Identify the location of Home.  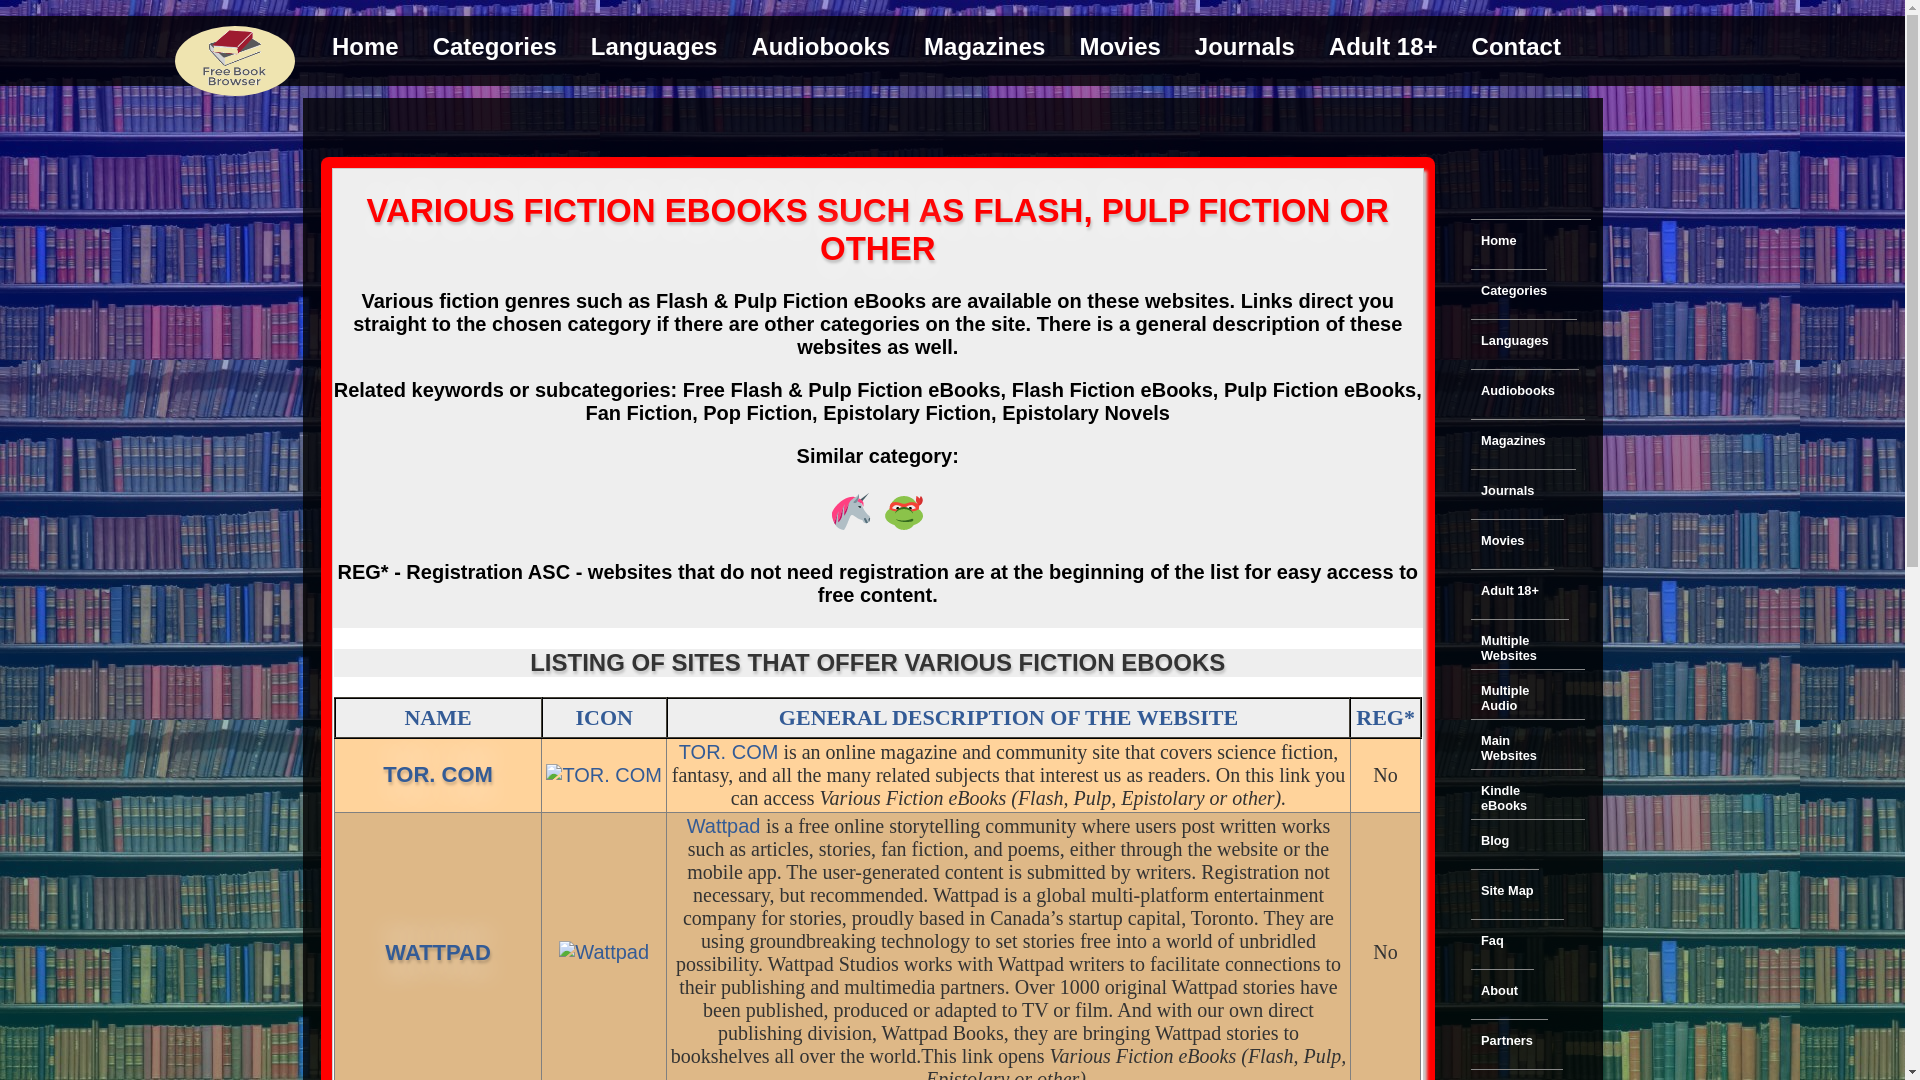
(365, 46).